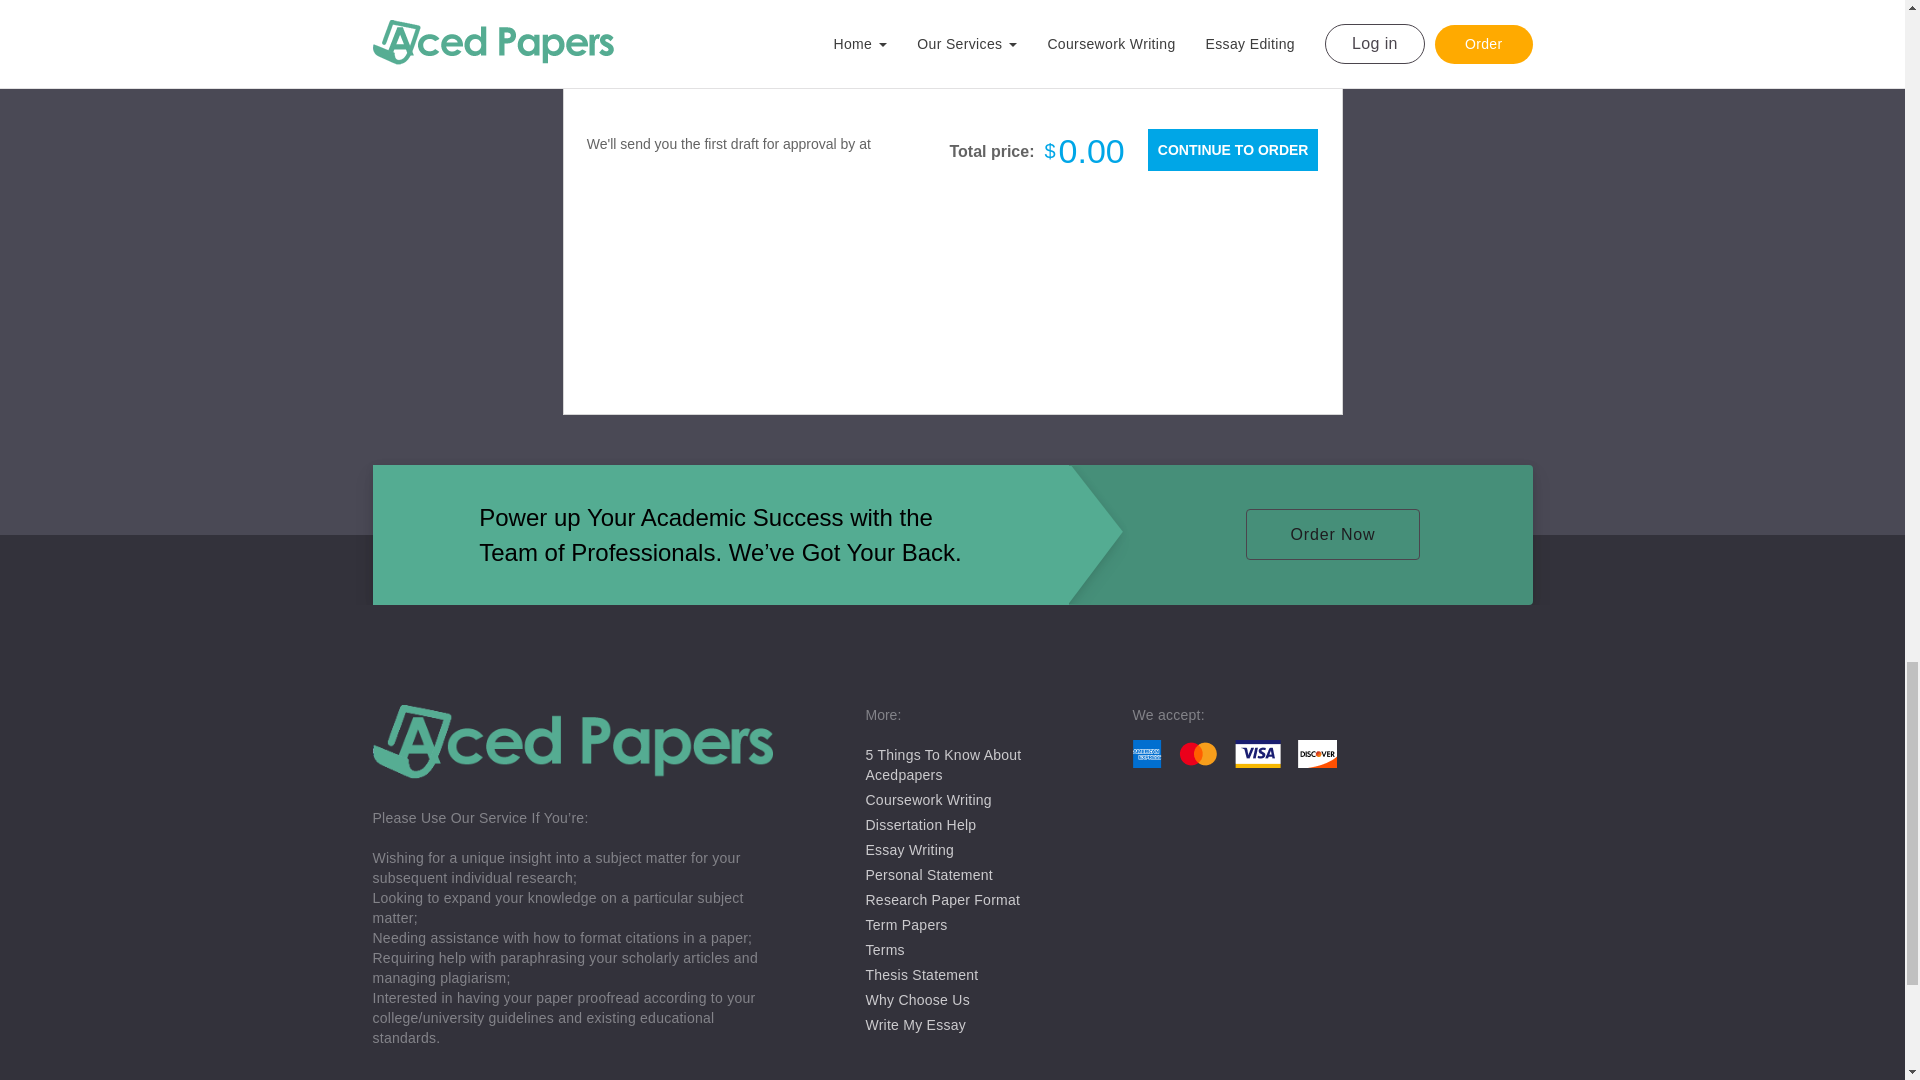 This screenshot has height=1080, width=1920. I want to click on Increase, so click(1298, 26).